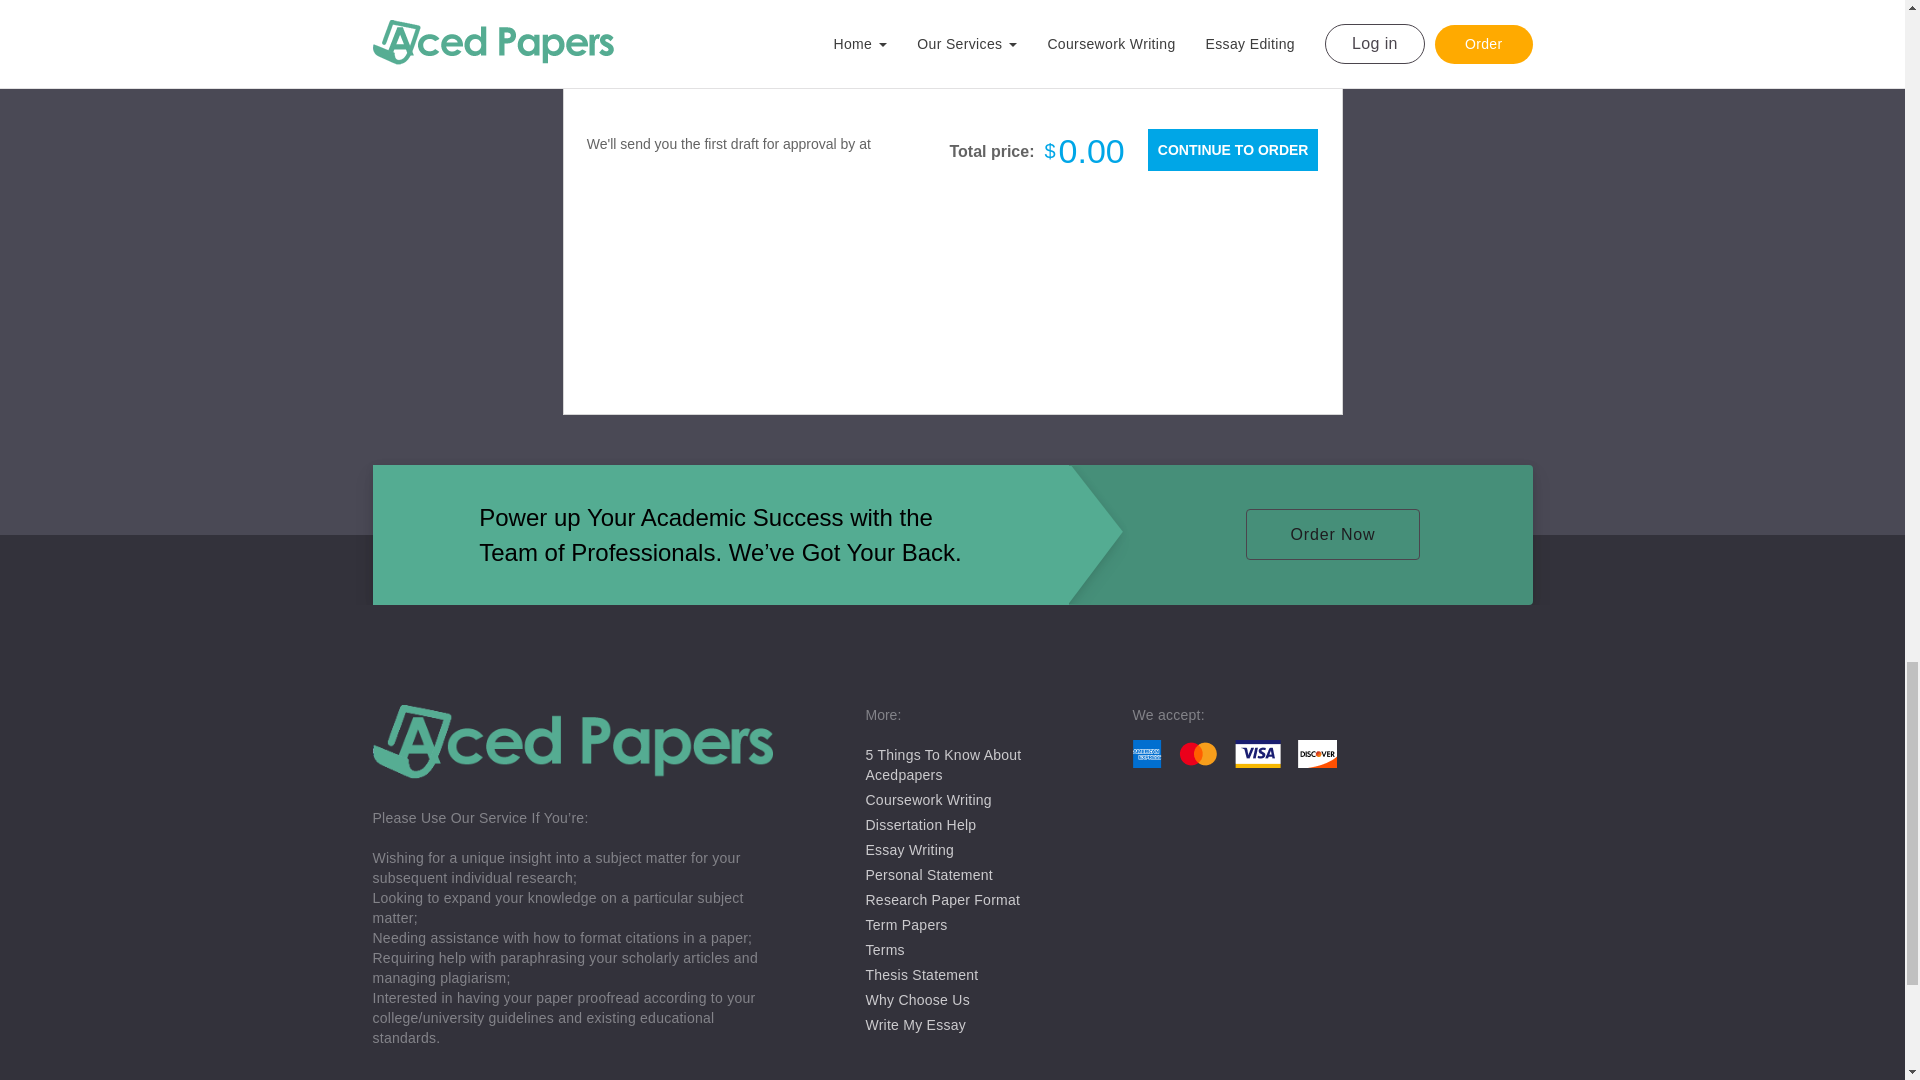 This screenshot has height=1080, width=1920. I want to click on Increase, so click(1298, 26).